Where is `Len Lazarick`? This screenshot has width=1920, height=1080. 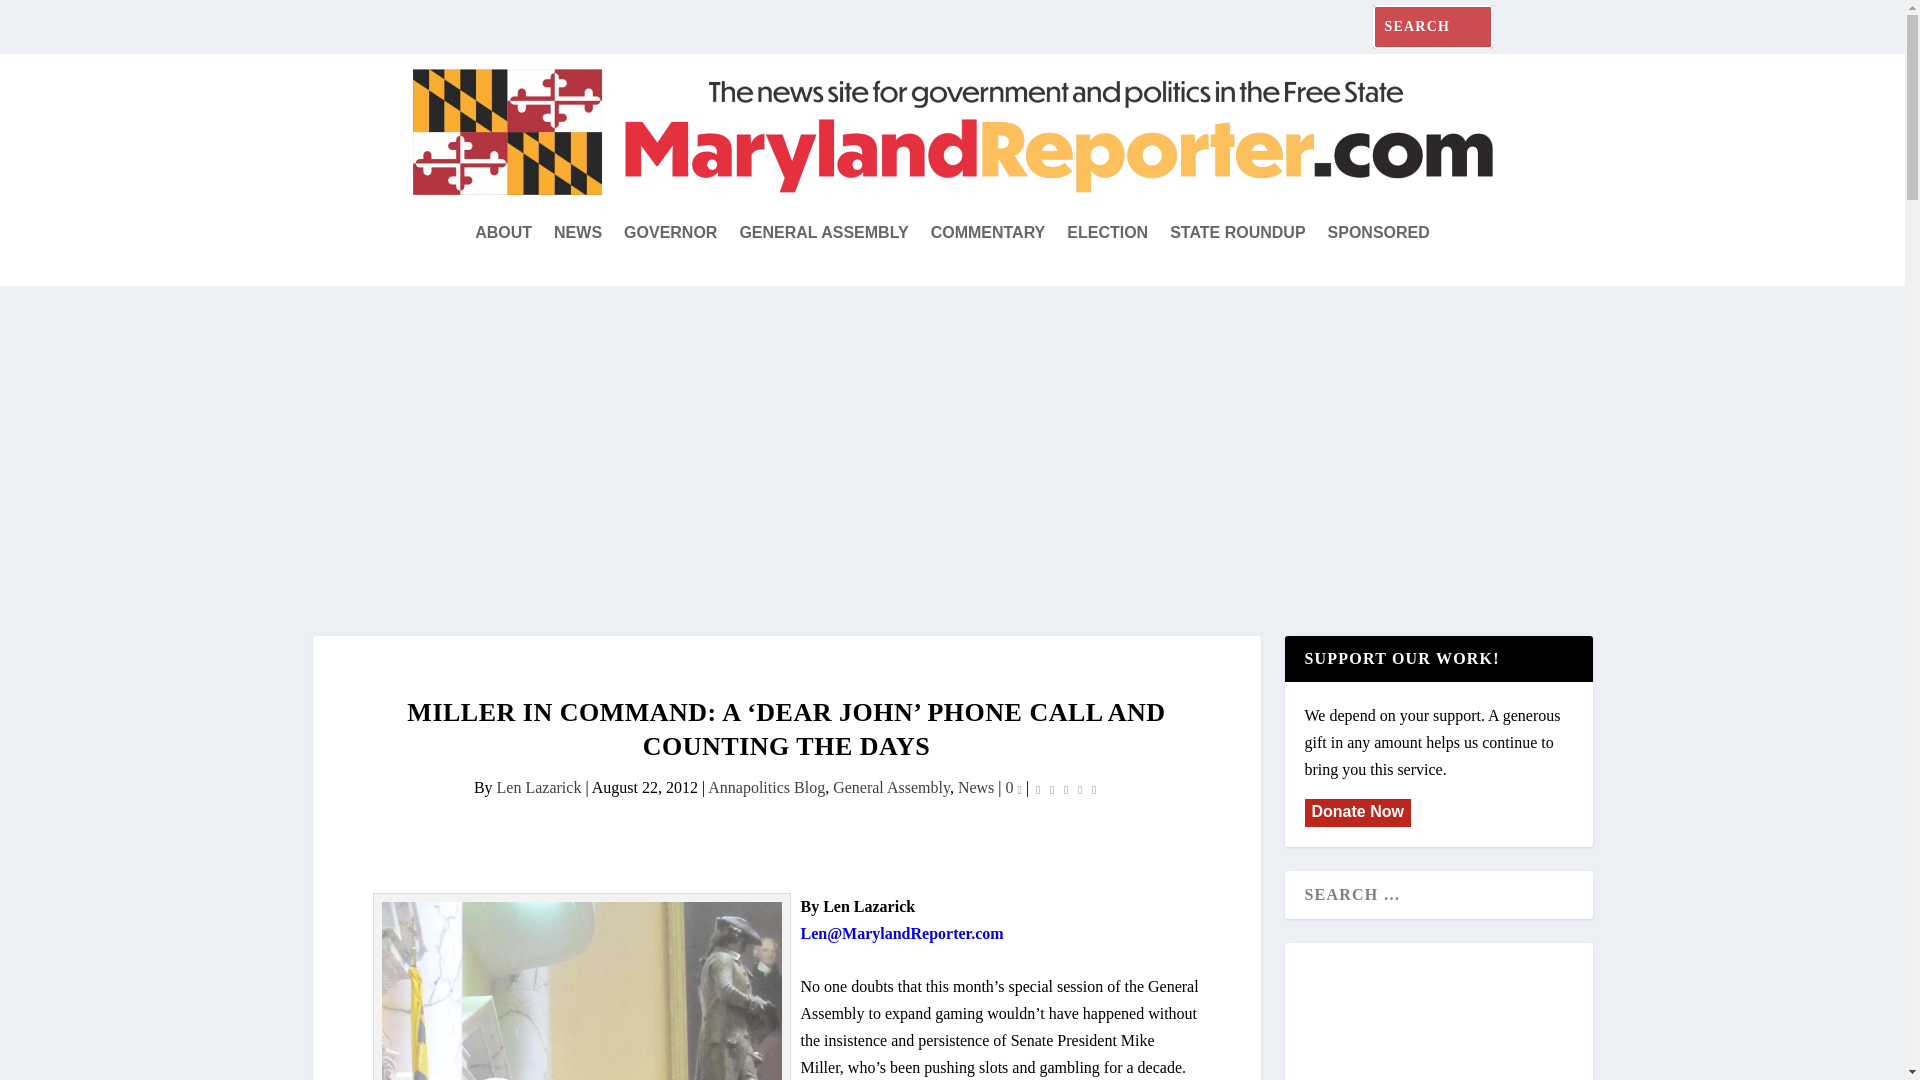 Len Lazarick is located at coordinates (539, 786).